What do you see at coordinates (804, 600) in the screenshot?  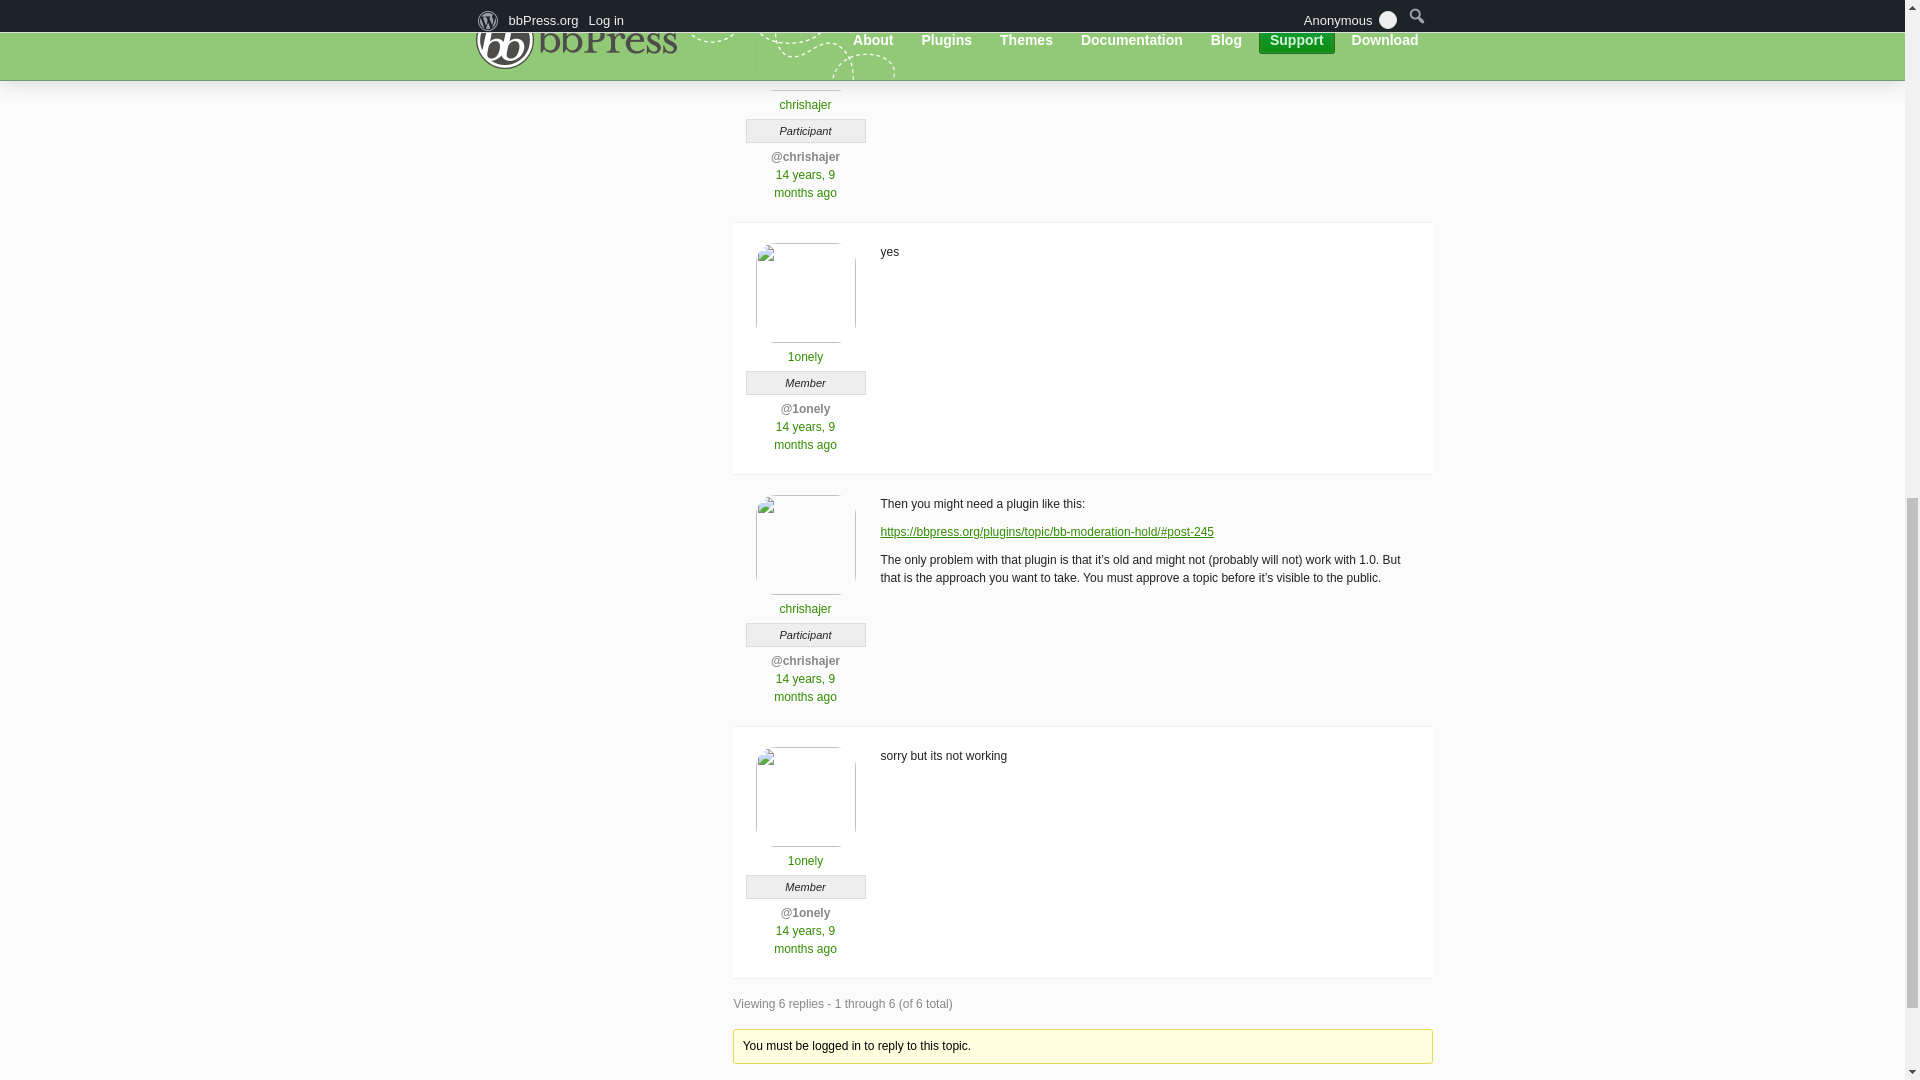 I see `chrishajer` at bounding box center [804, 600].